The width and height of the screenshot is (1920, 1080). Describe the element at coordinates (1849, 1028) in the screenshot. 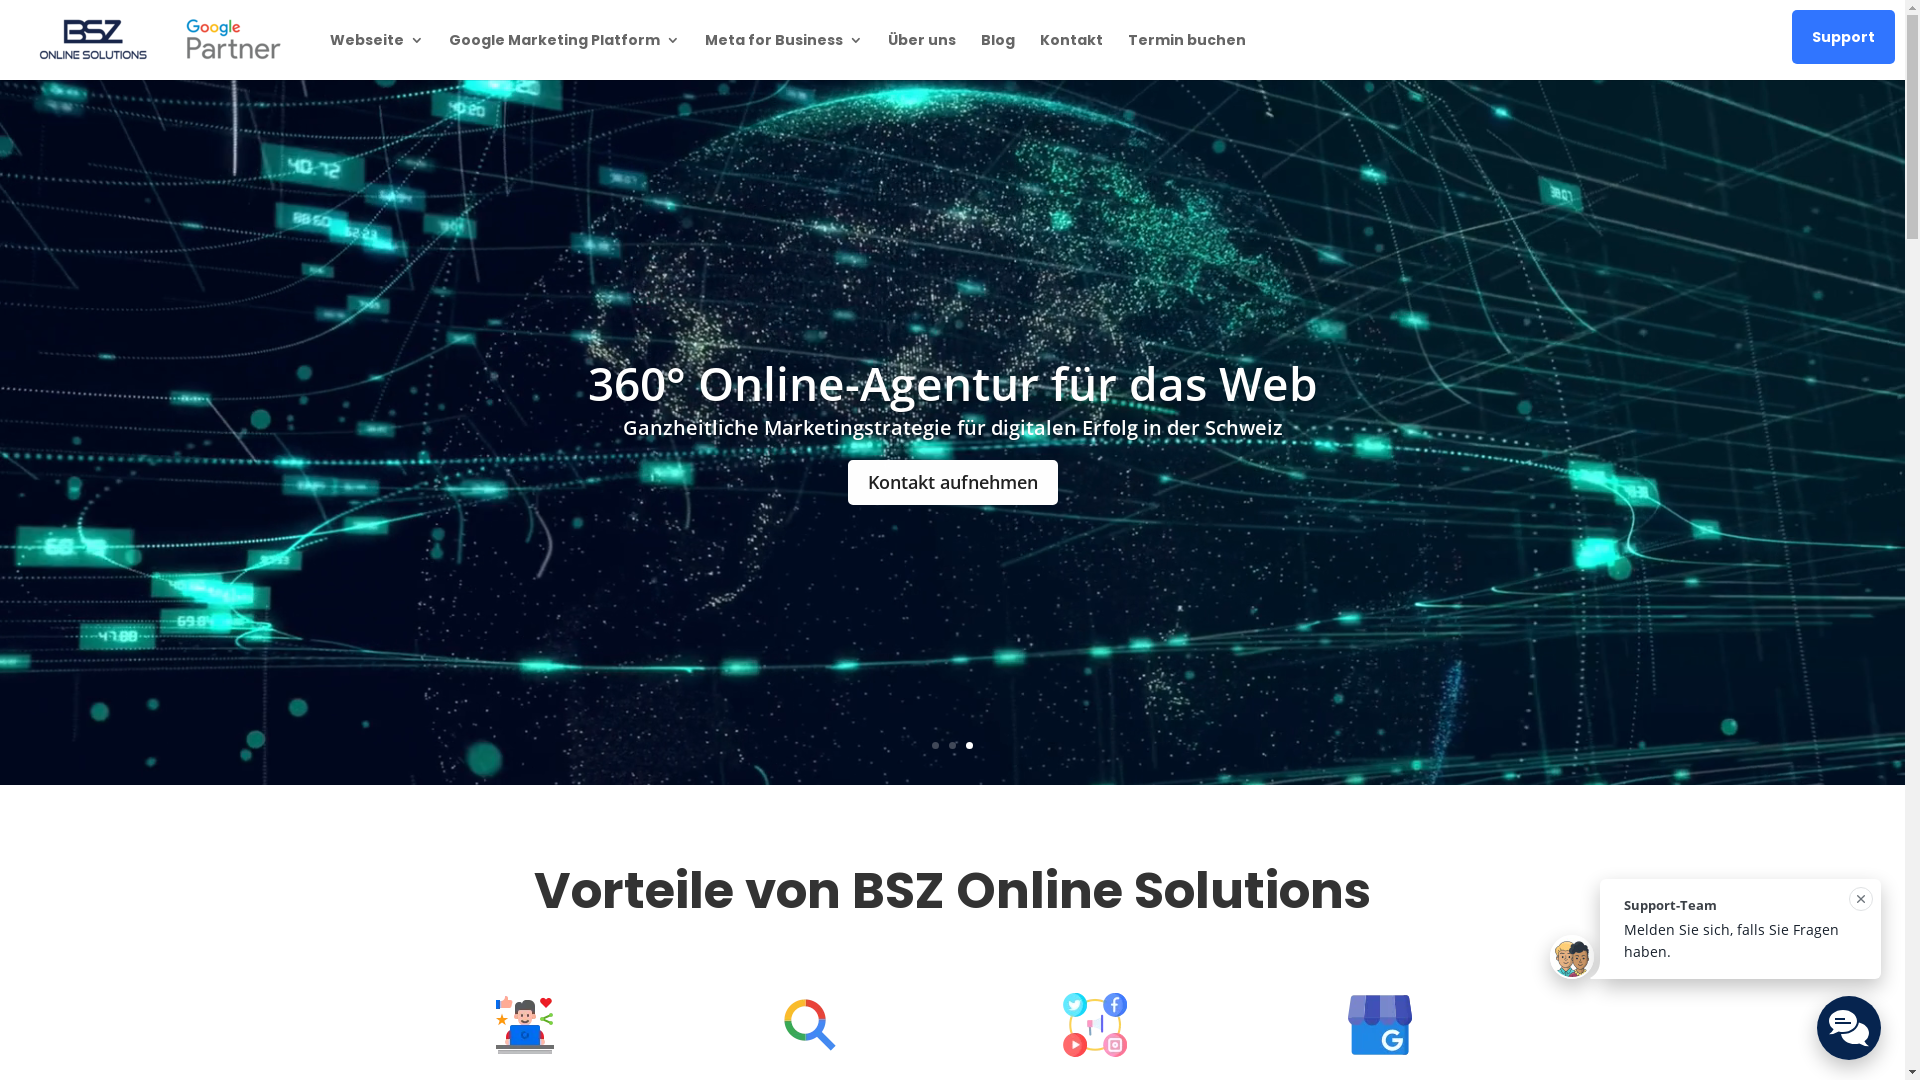

I see `Messenger button` at that location.